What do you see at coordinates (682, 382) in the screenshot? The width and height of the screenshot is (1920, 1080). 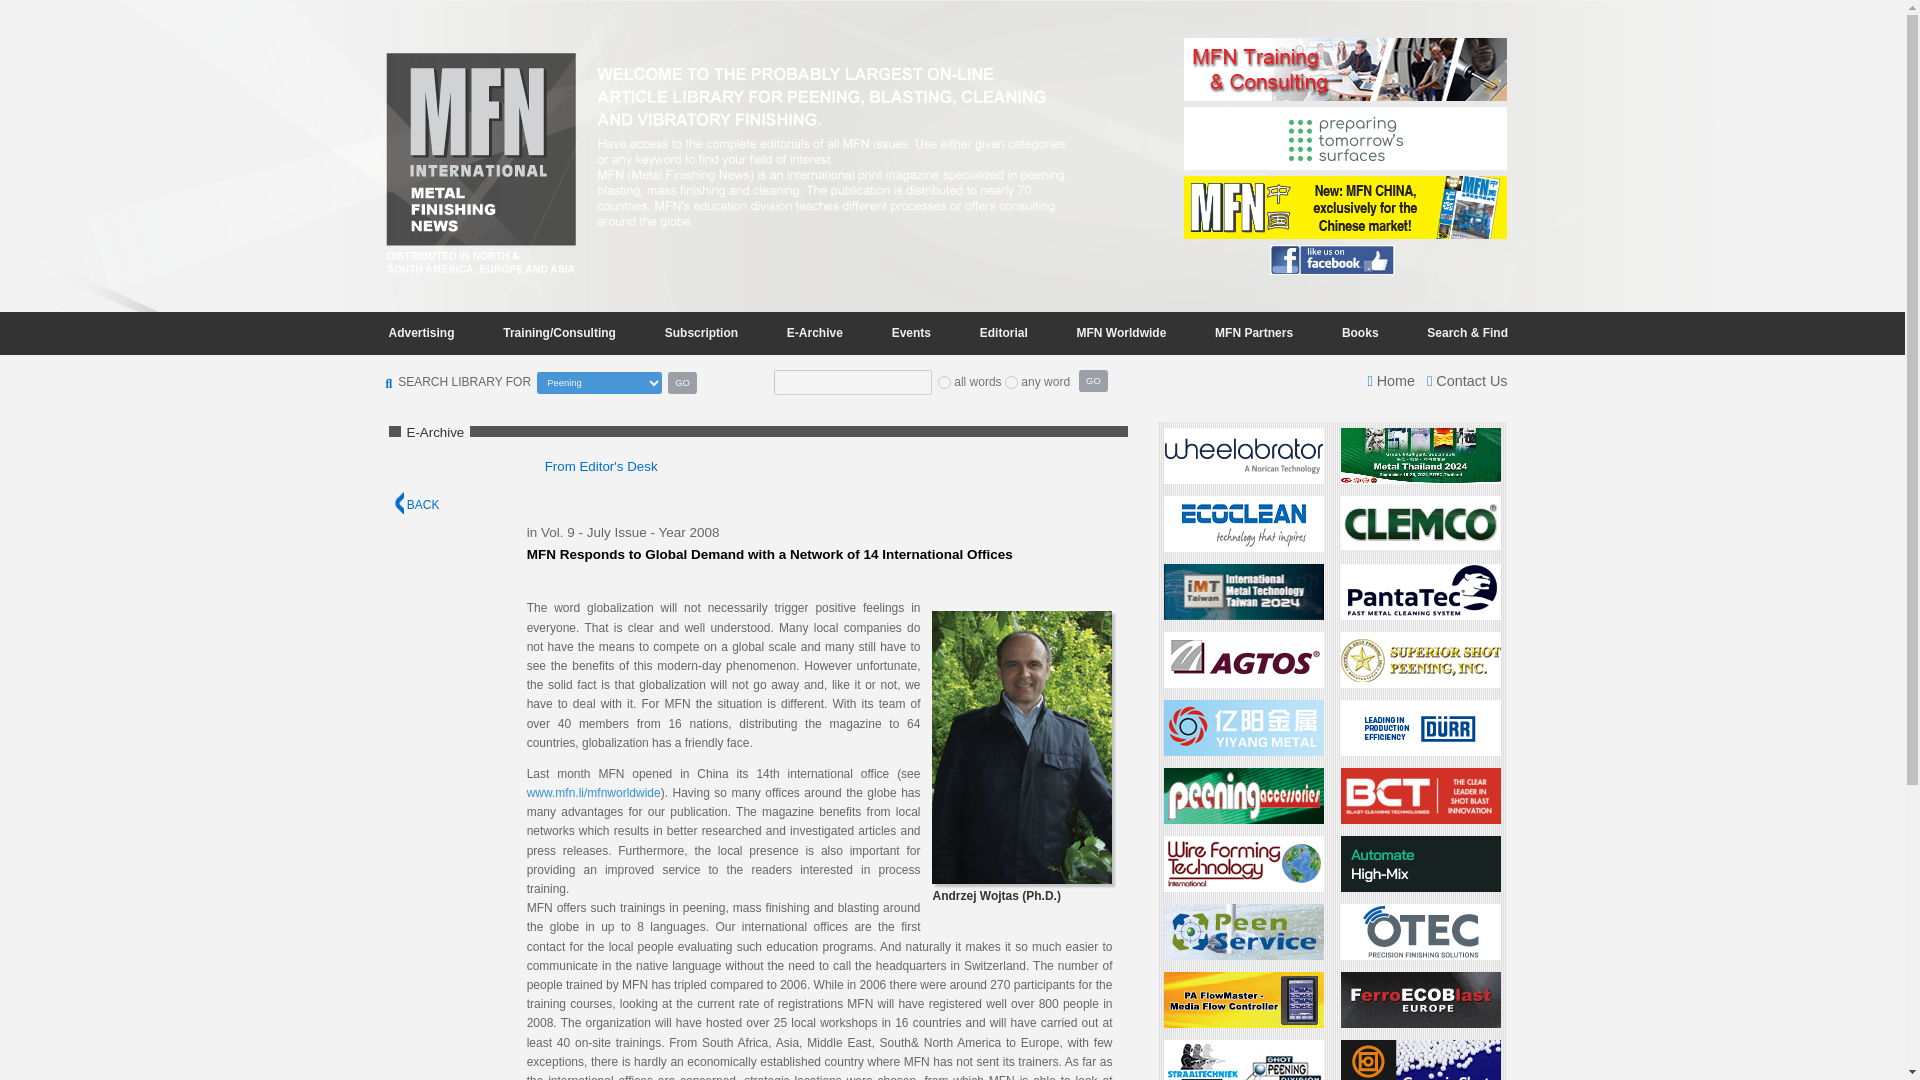 I see `GO` at bounding box center [682, 382].